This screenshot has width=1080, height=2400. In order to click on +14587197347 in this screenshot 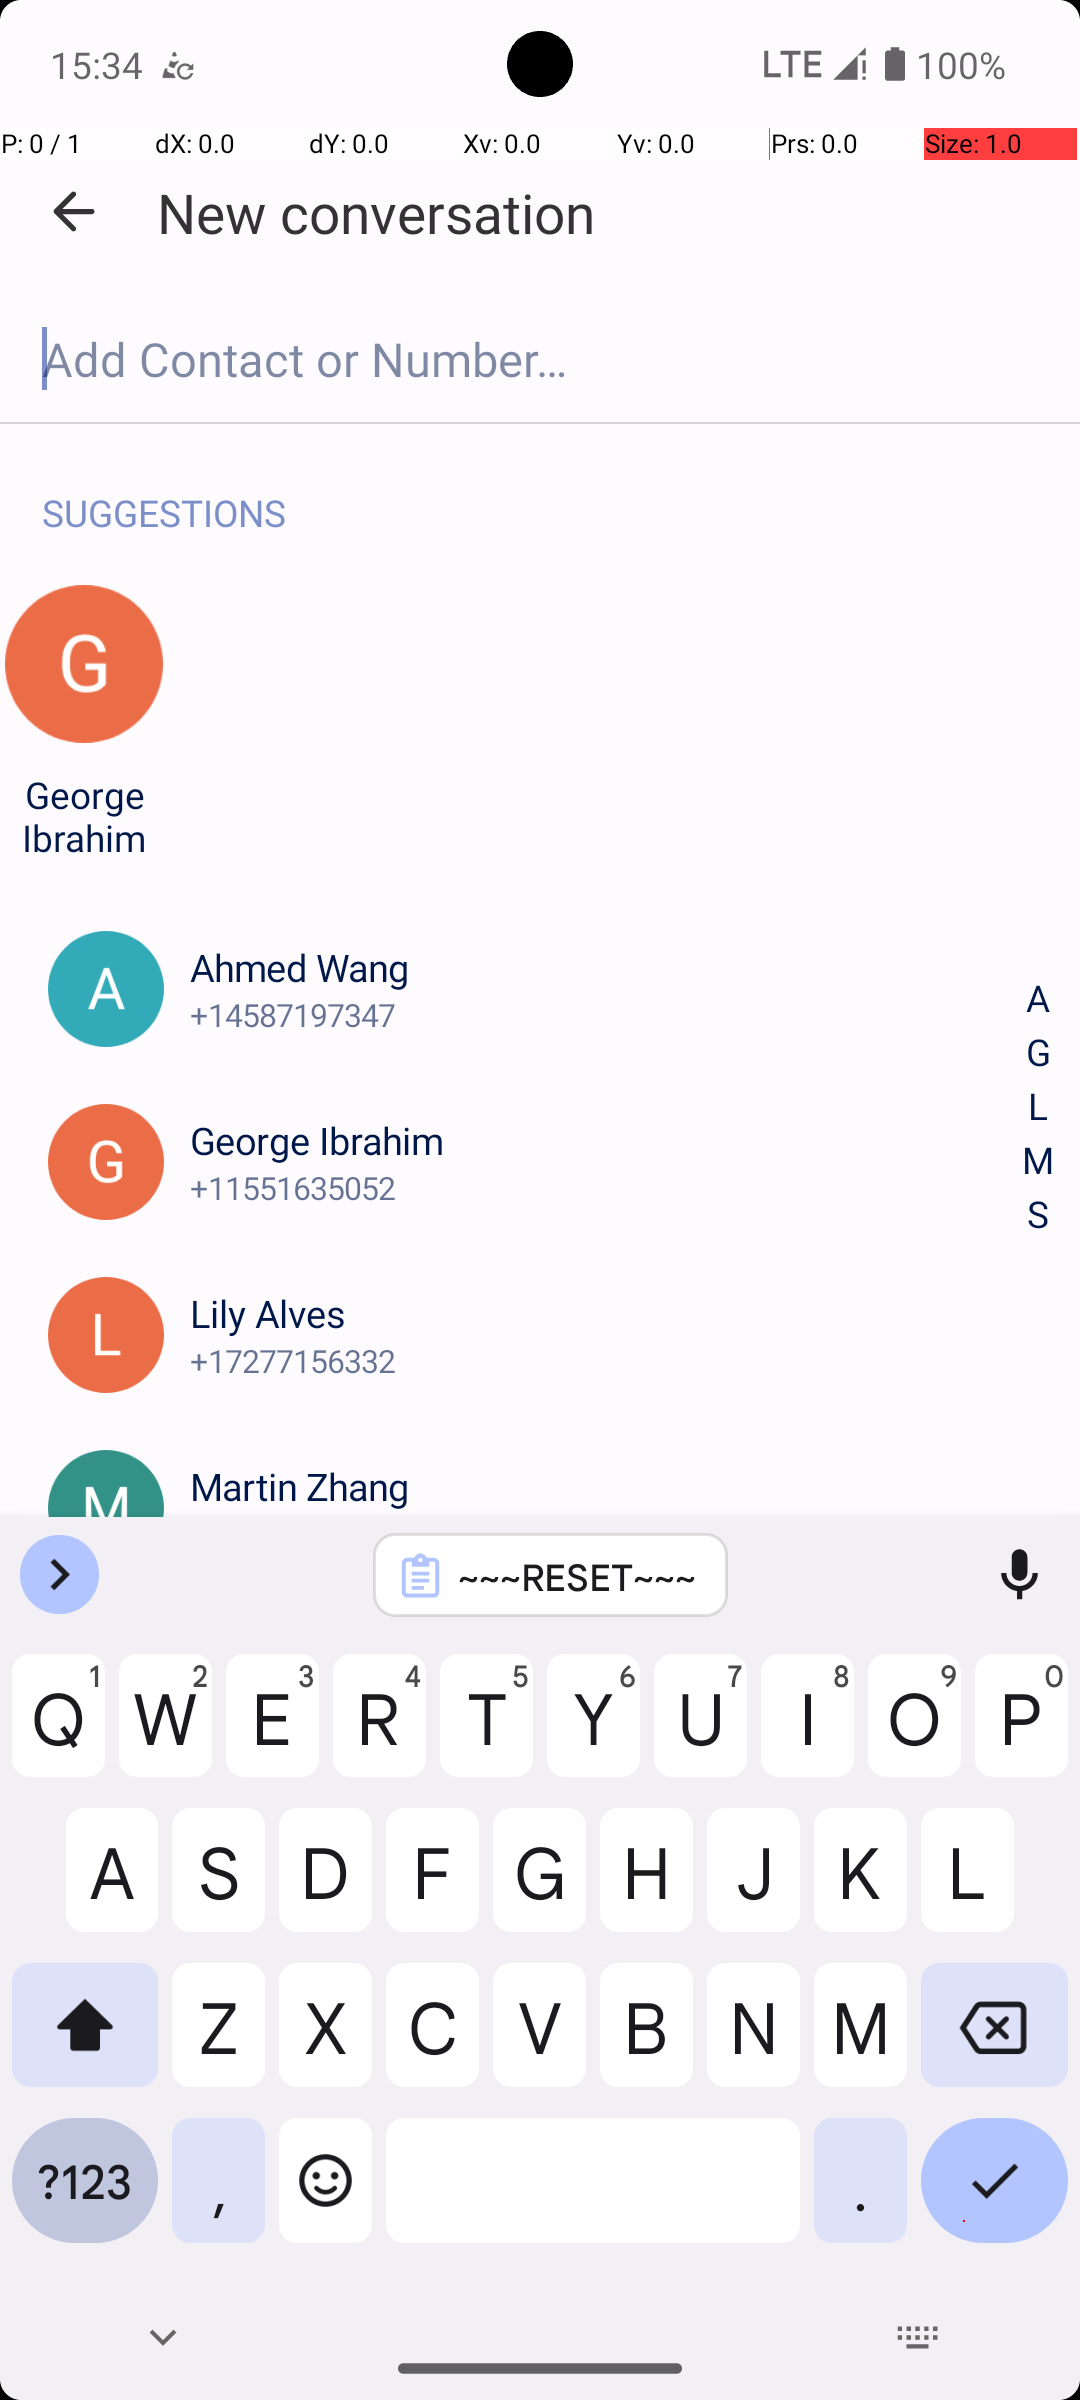, I will do `click(608, 1014)`.